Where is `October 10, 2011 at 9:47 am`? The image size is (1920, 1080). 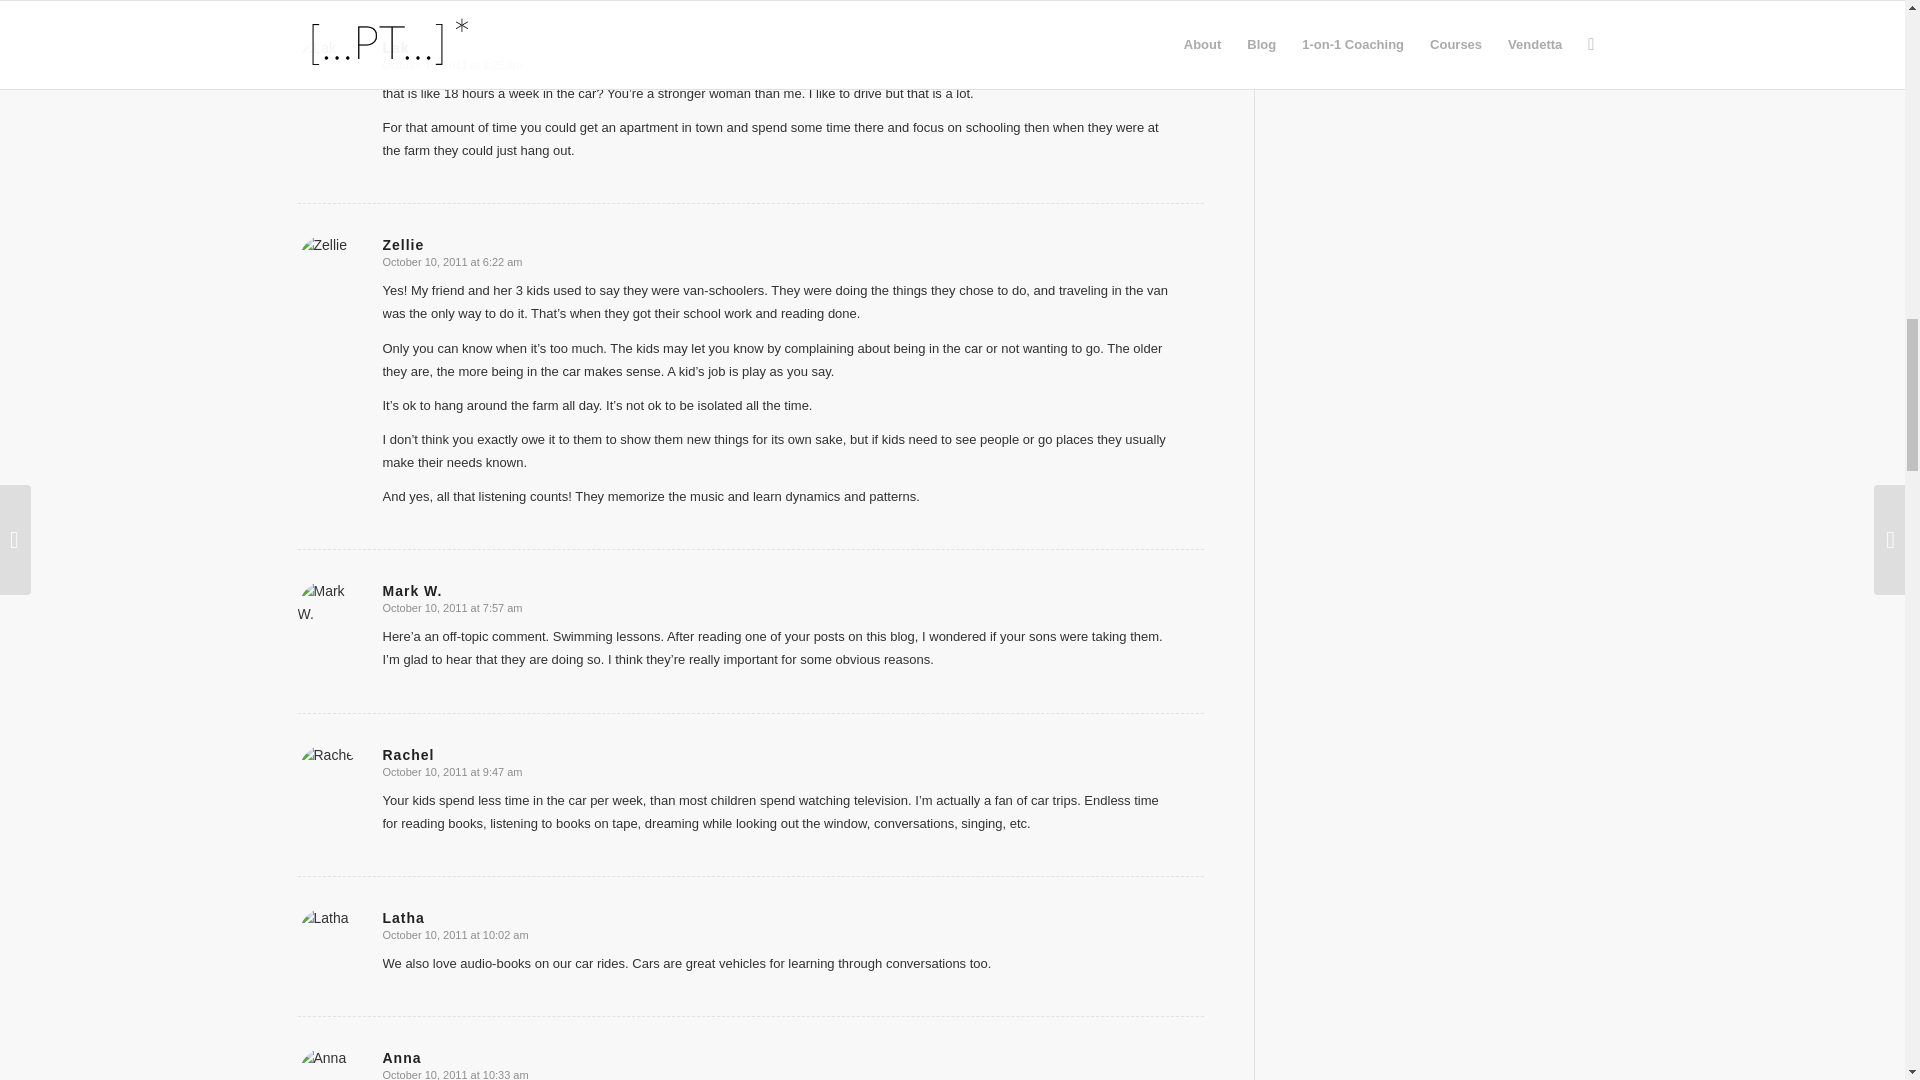 October 10, 2011 at 9:47 am is located at coordinates (452, 771).